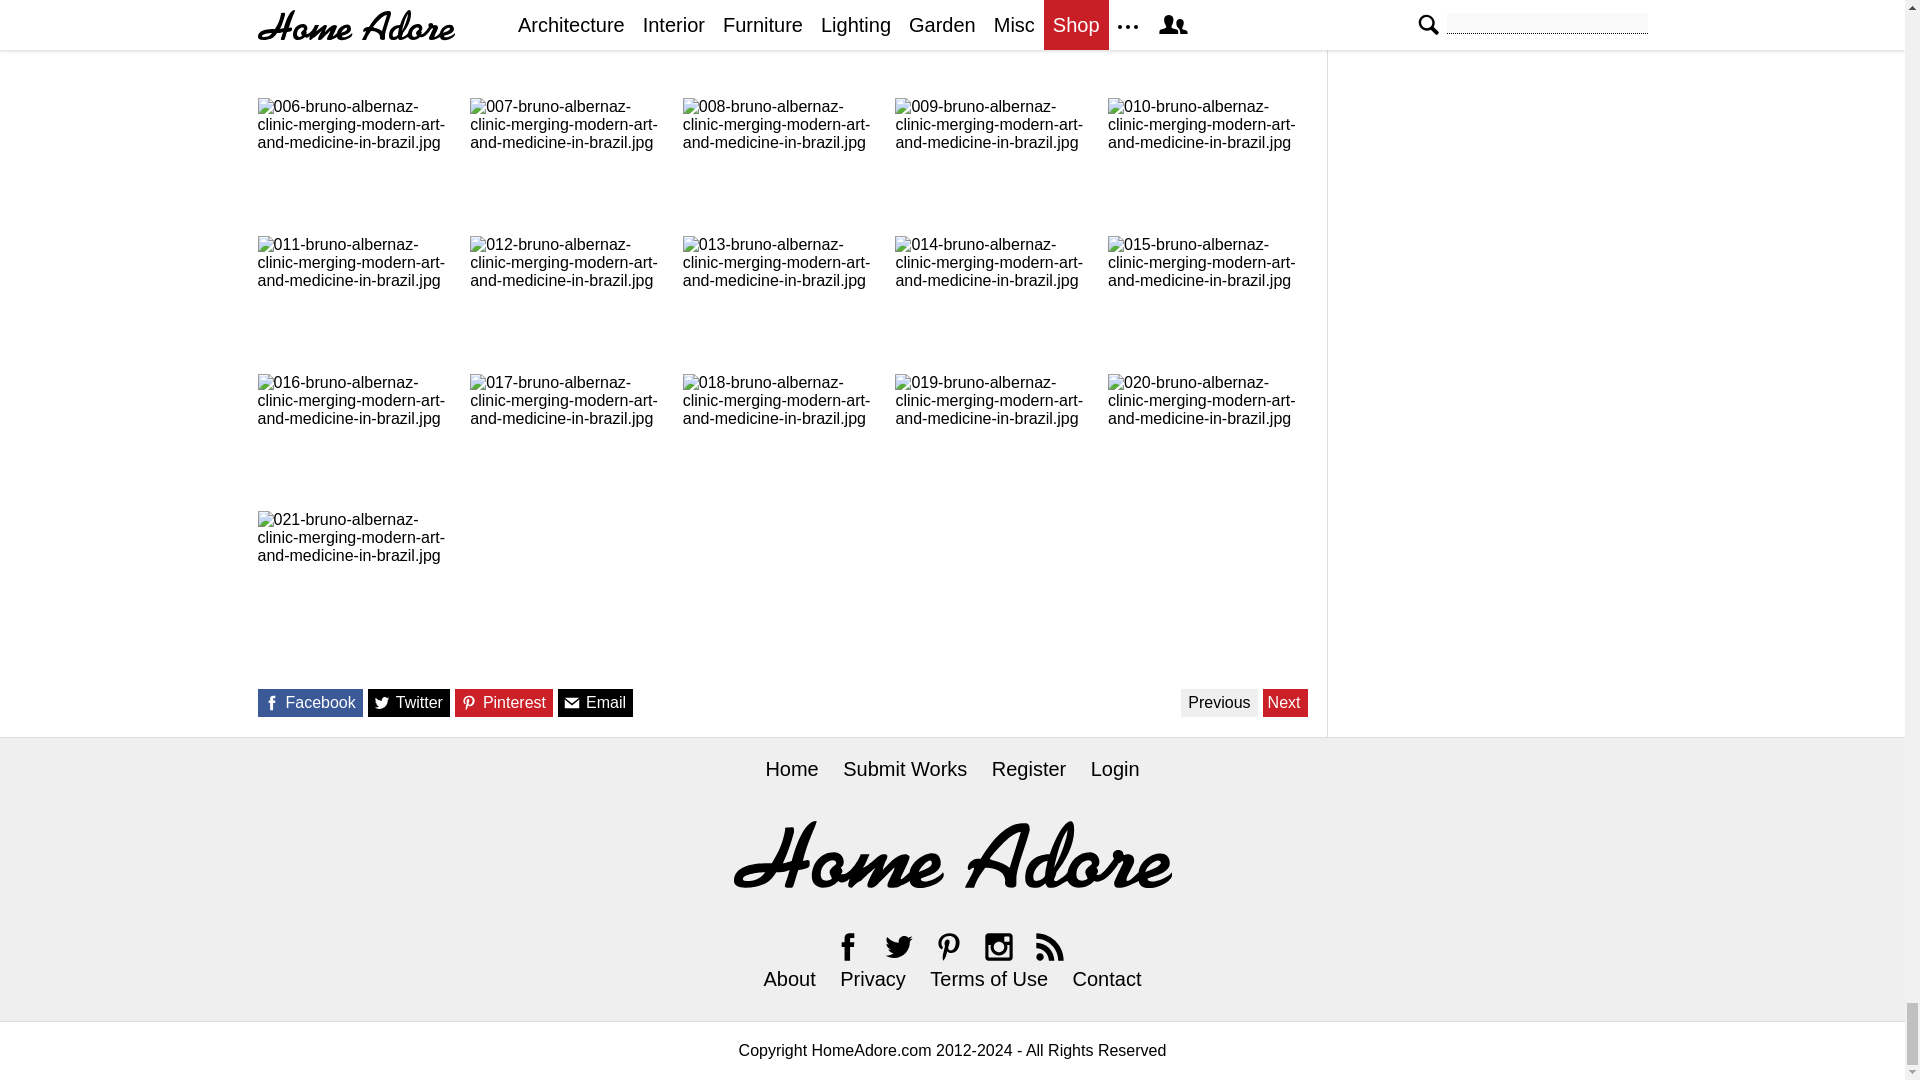  I want to click on Share on Facebook, so click(270, 702).